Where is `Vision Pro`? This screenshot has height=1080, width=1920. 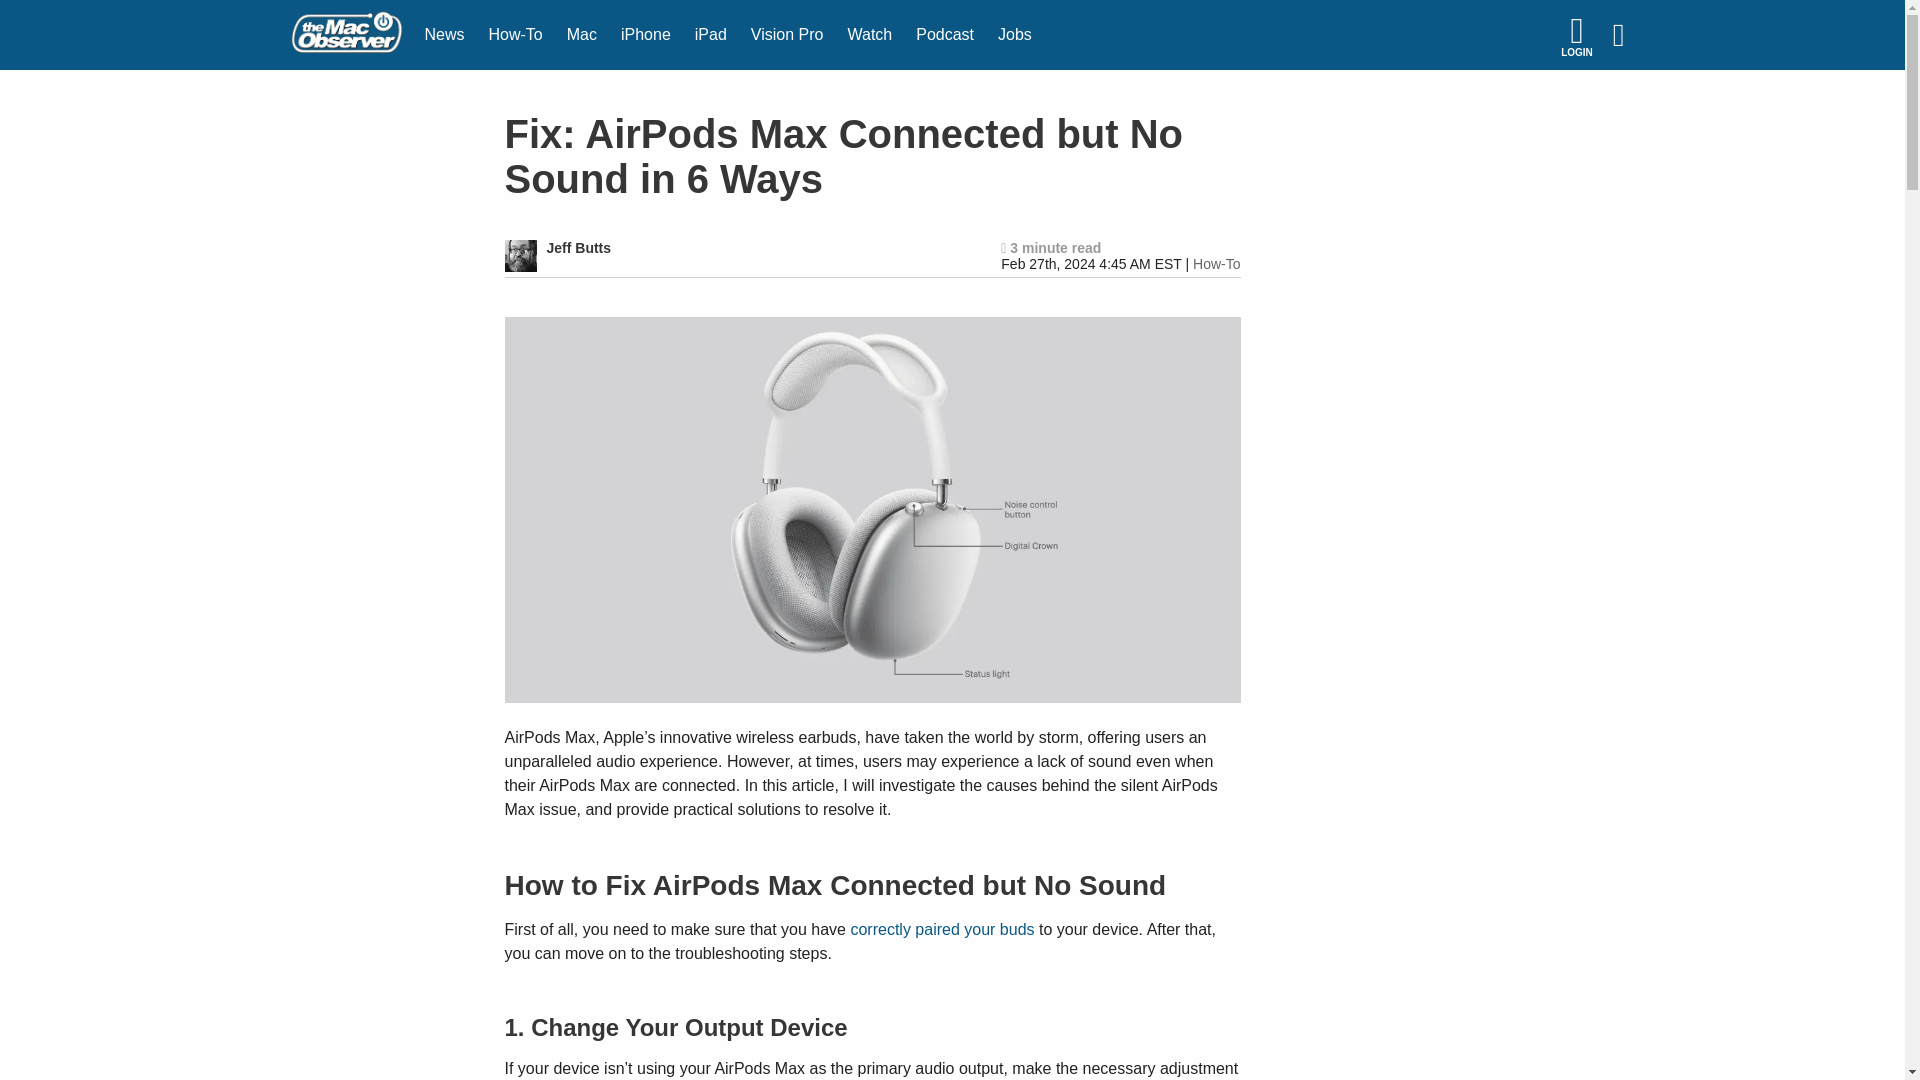 Vision Pro is located at coordinates (787, 35).